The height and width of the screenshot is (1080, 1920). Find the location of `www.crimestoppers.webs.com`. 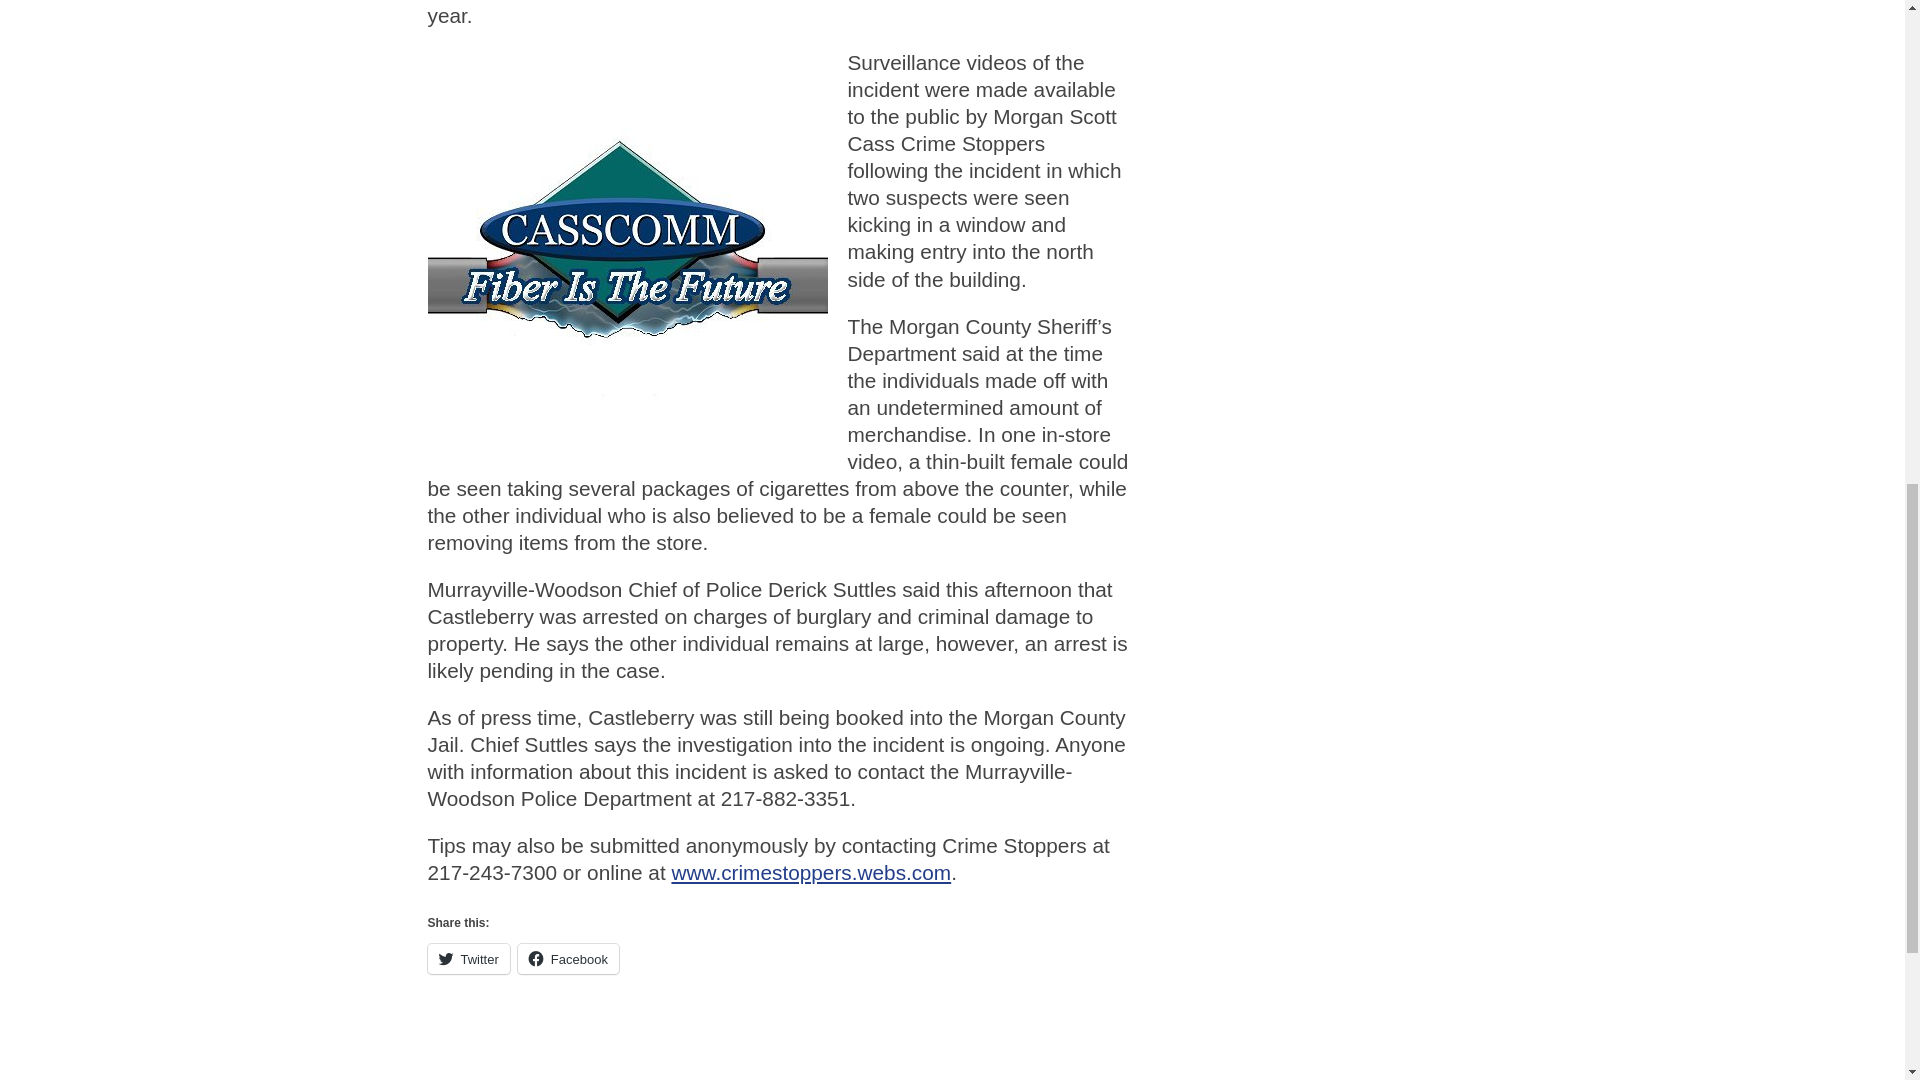

www.crimestoppers.webs.com is located at coordinates (810, 872).